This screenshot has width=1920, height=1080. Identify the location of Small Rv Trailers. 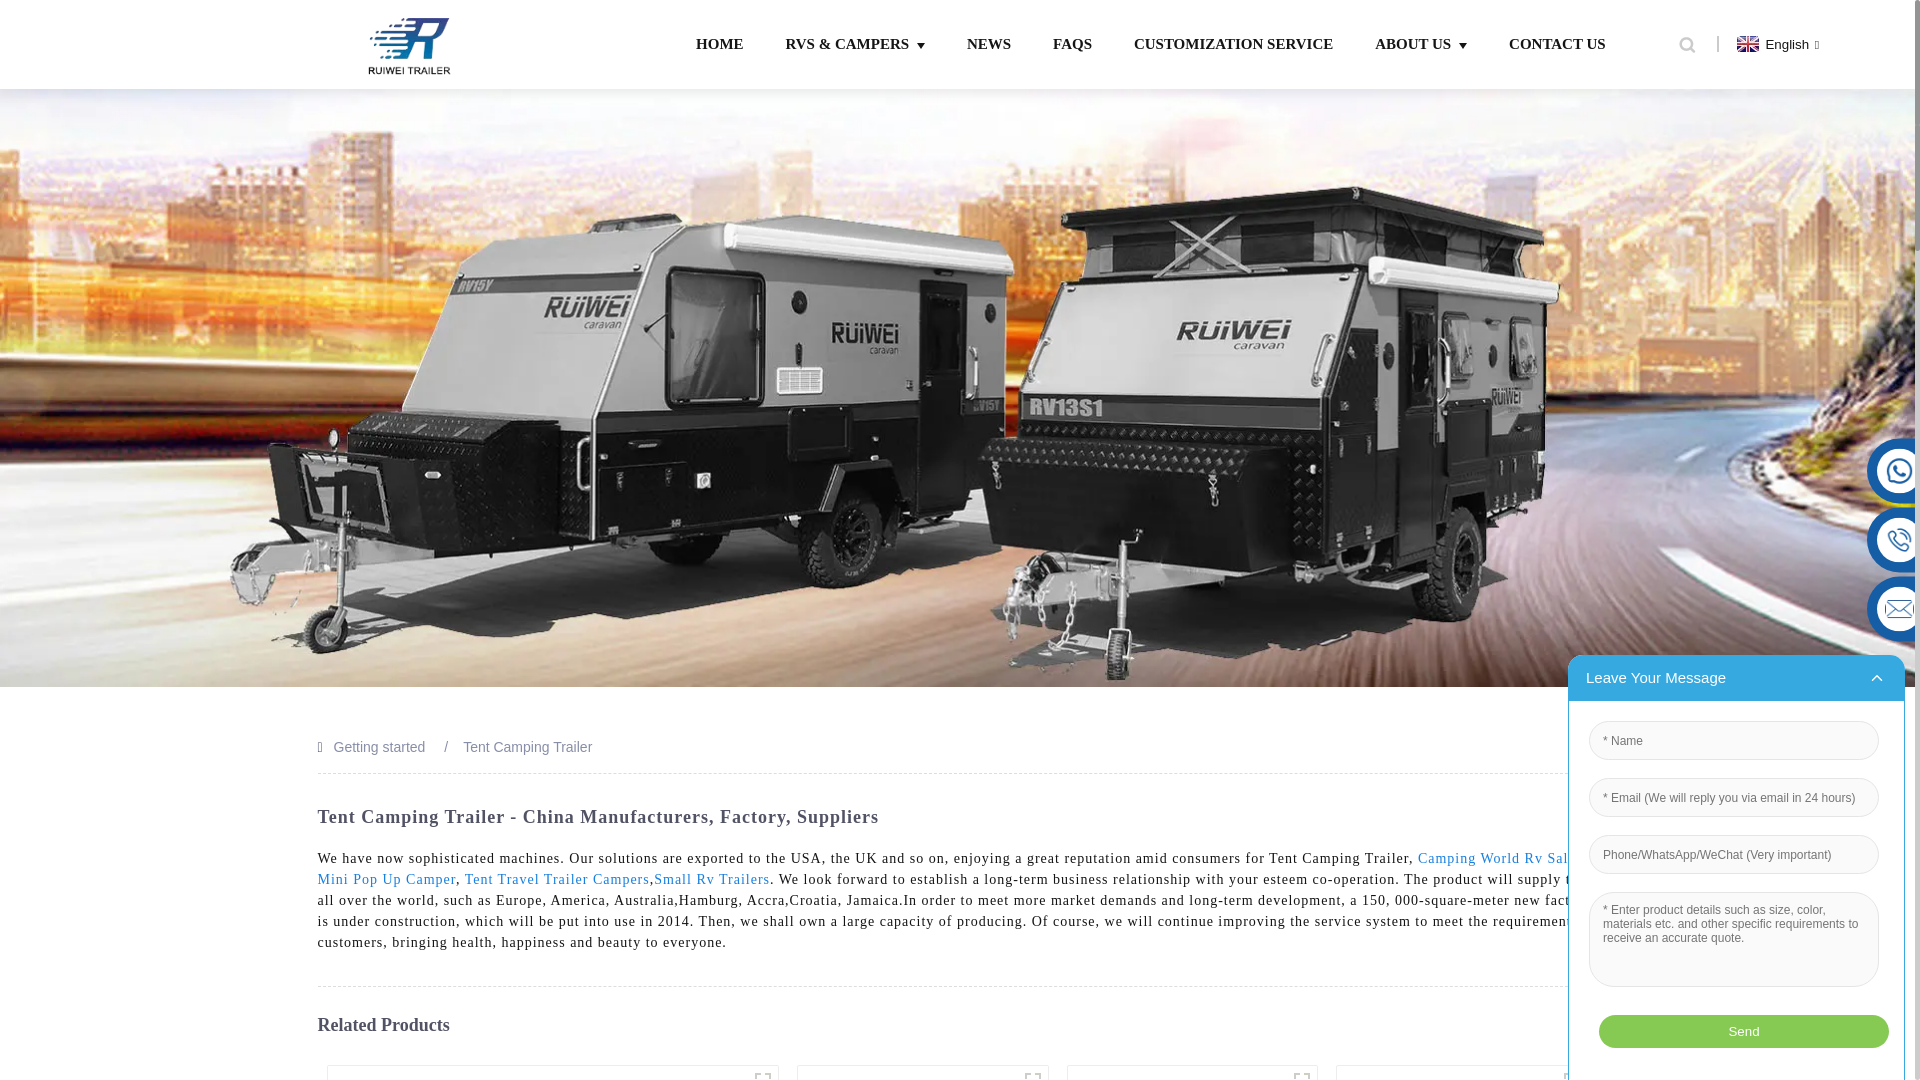
(712, 878).